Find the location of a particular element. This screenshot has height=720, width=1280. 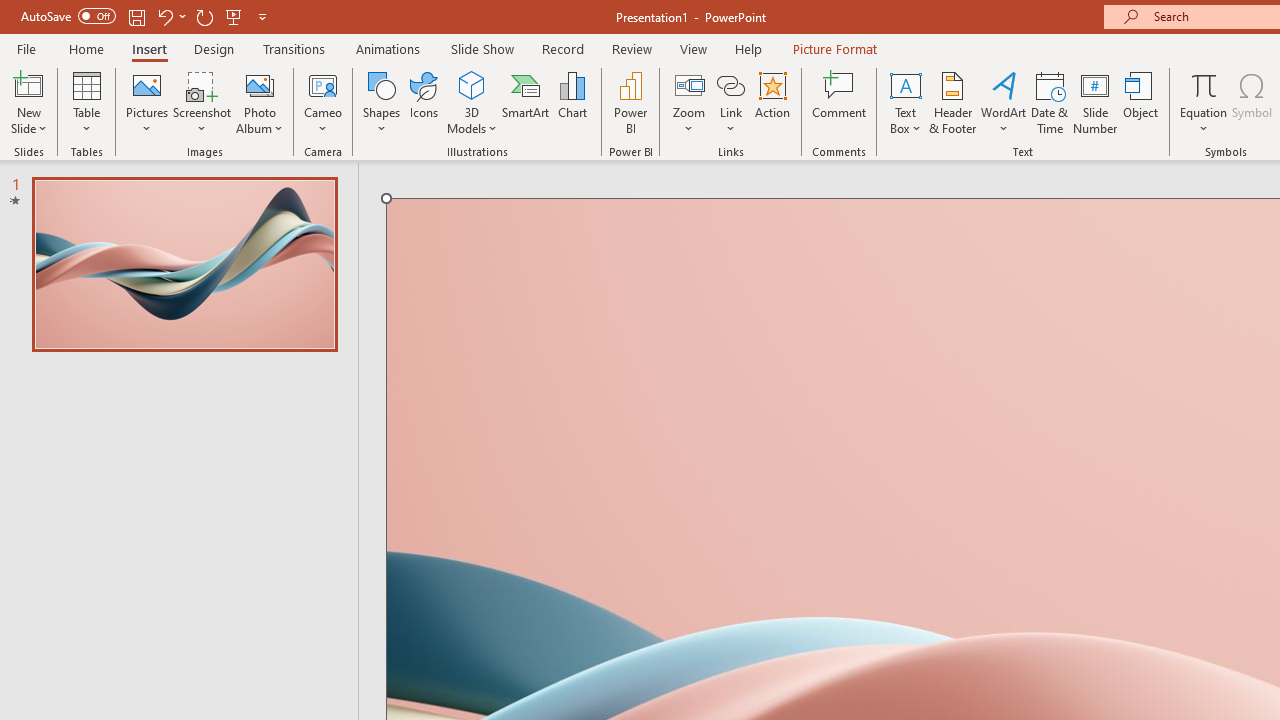

Chart... is located at coordinates (572, 102).